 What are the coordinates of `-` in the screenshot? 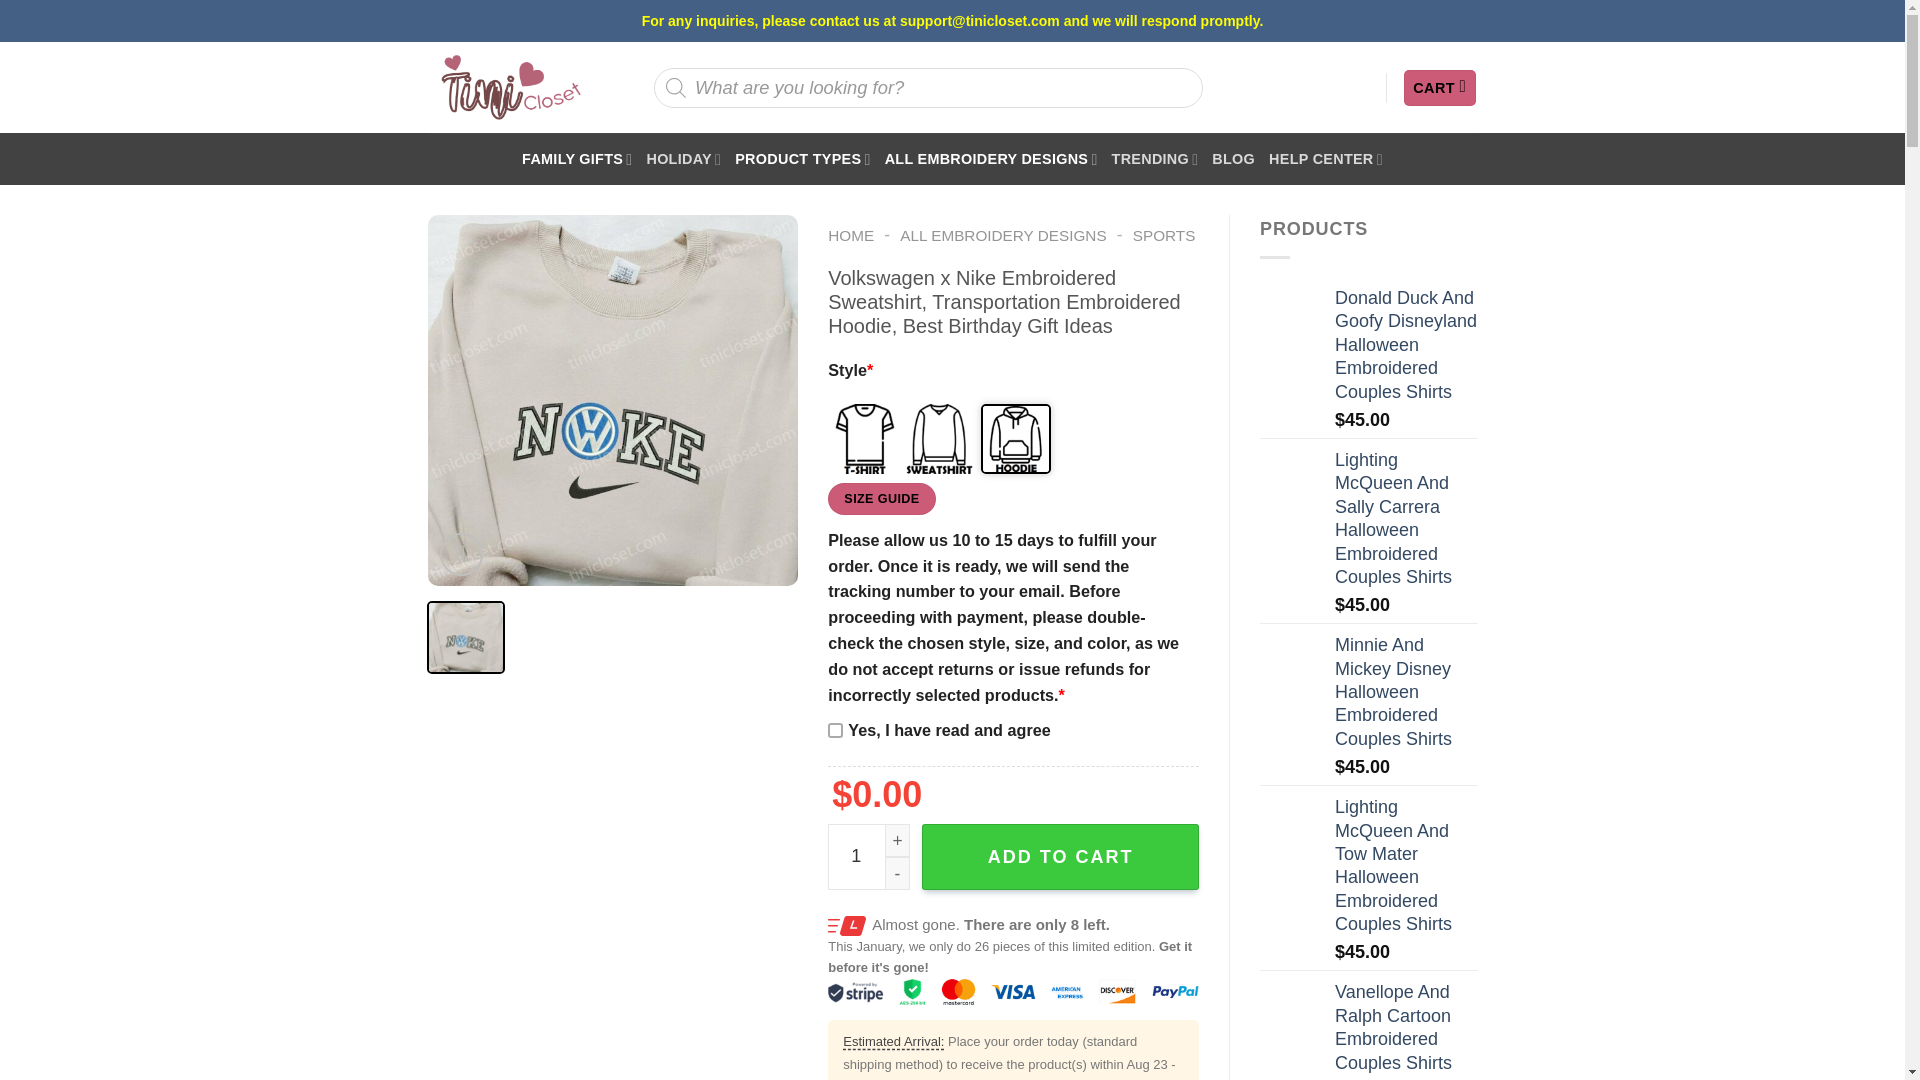 It's located at (898, 873).